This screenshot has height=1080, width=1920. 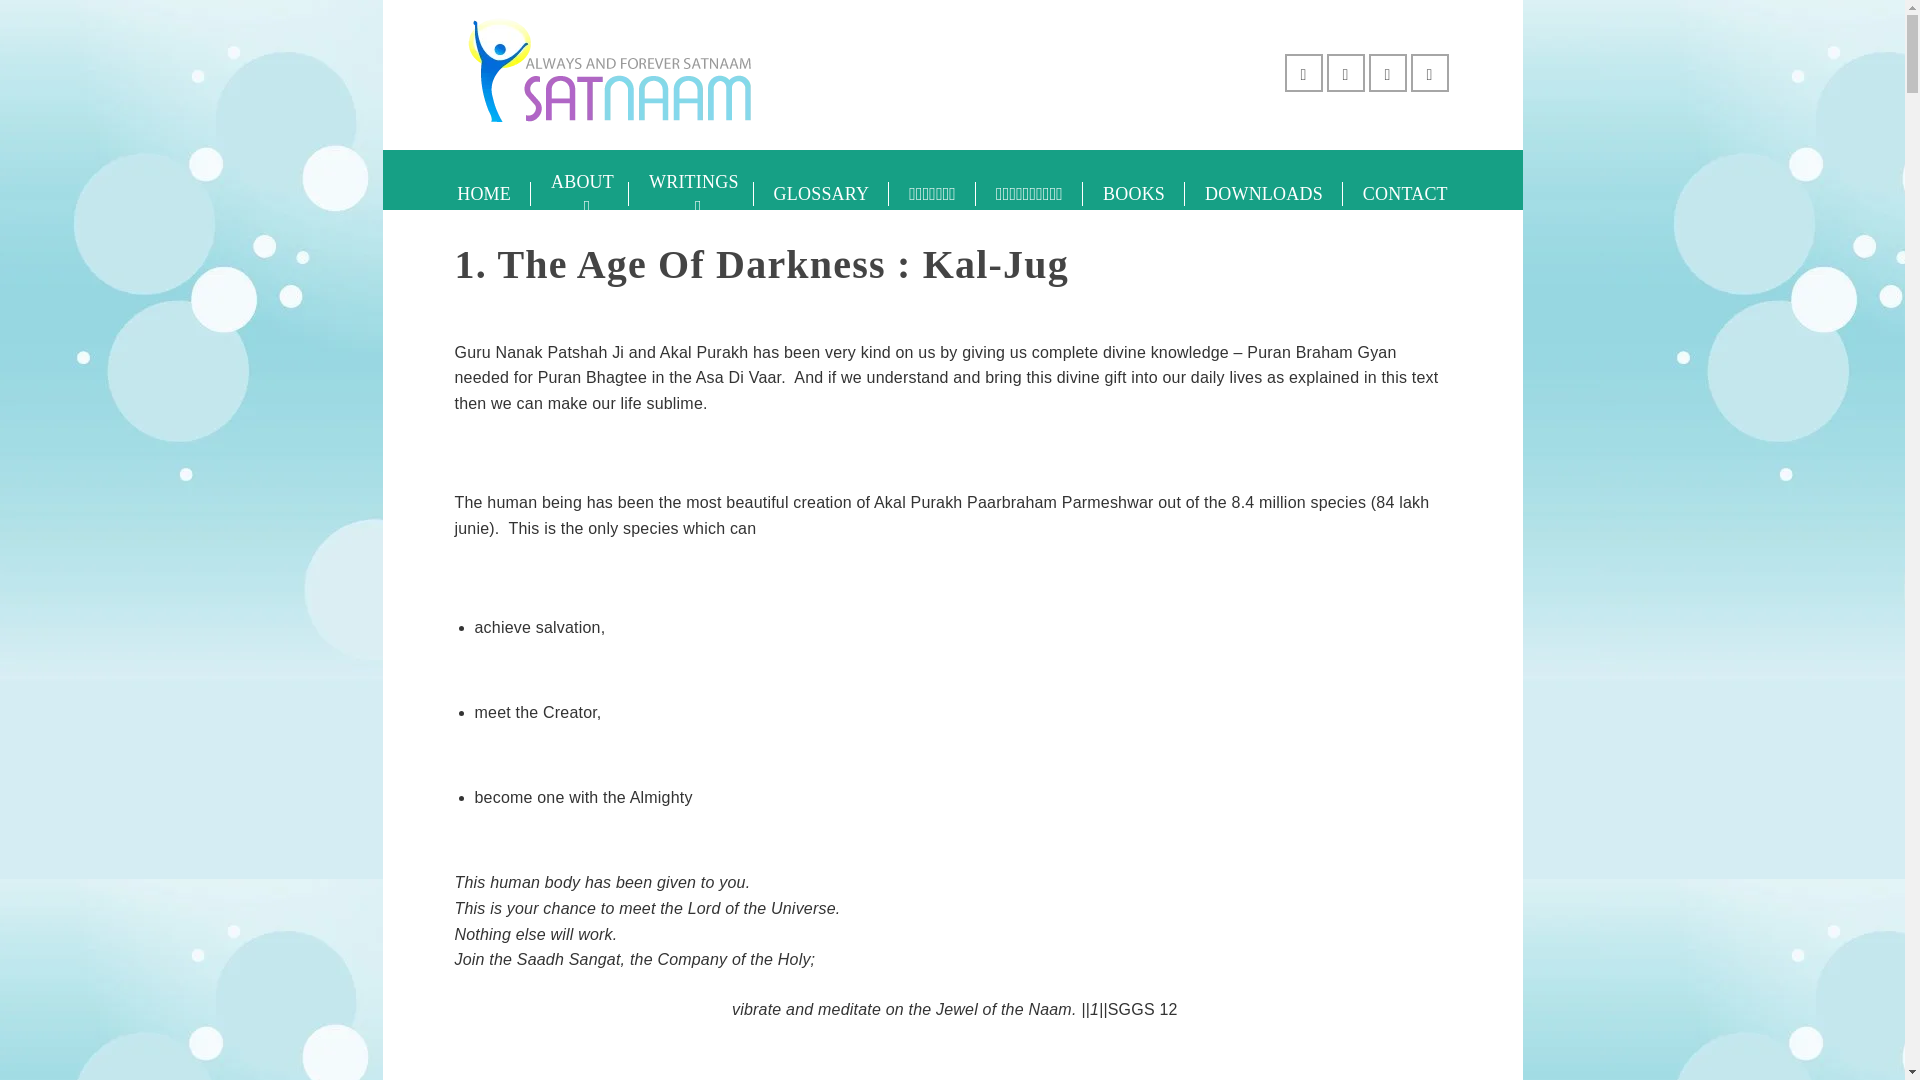 What do you see at coordinates (484, 194) in the screenshot?
I see `HOME` at bounding box center [484, 194].